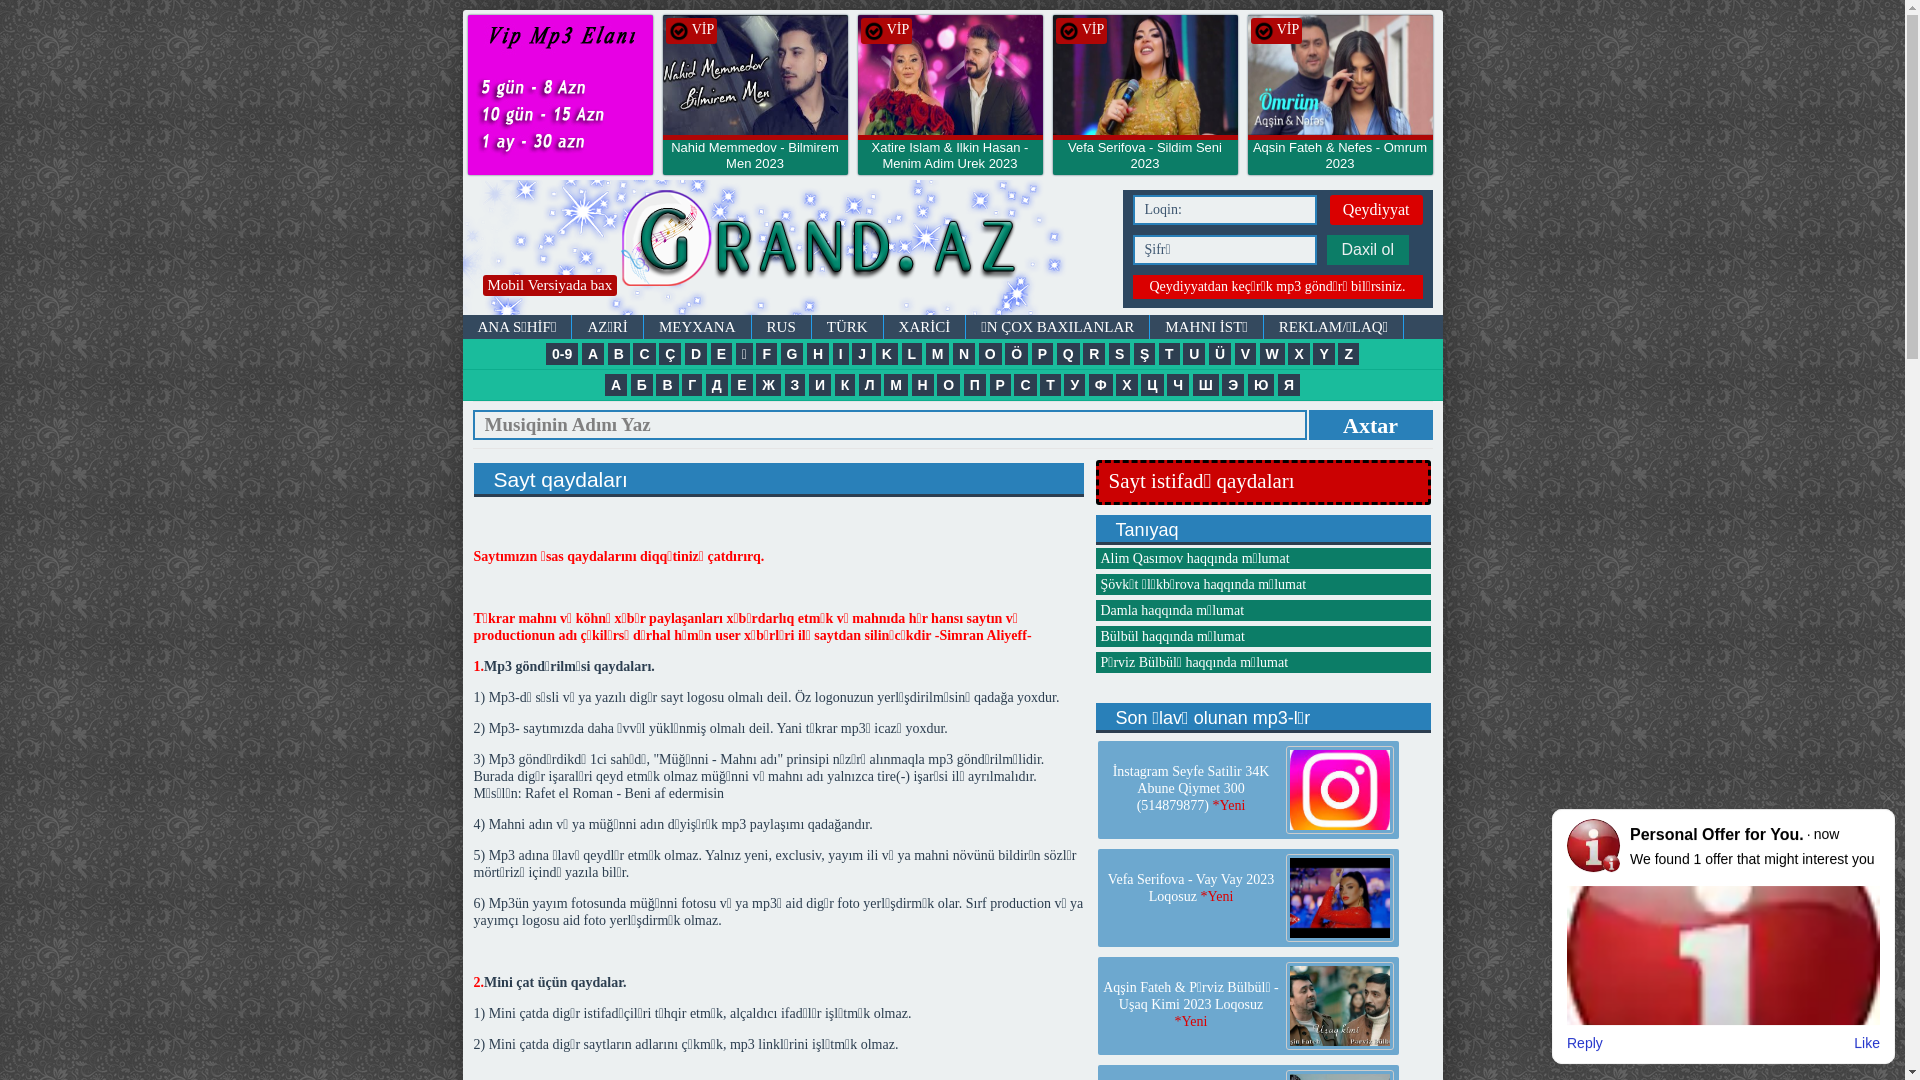 The image size is (1920, 1080). Describe the element at coordinates (1144, 78) in the screenshot. I see `Grand.az` at that location.